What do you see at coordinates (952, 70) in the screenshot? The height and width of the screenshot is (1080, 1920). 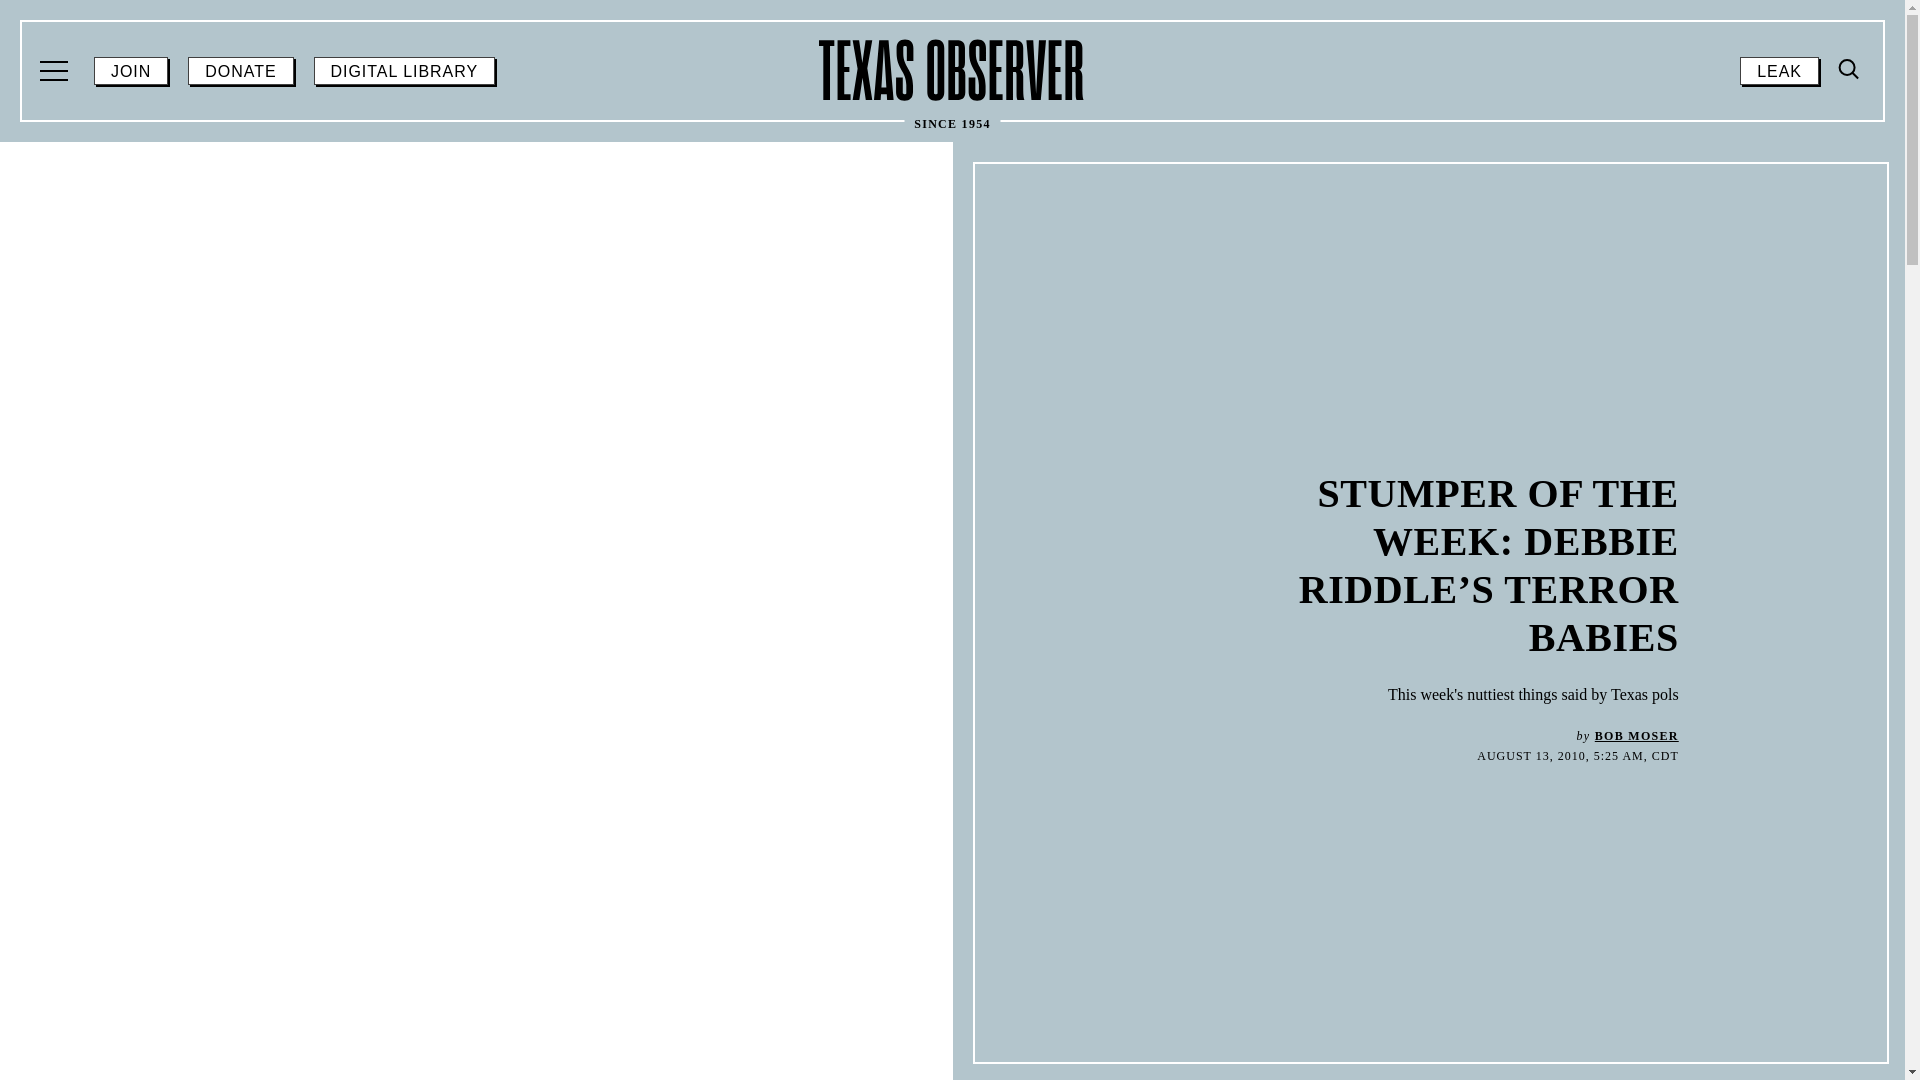 I see `DONATE` at bounding box center [952, 70].